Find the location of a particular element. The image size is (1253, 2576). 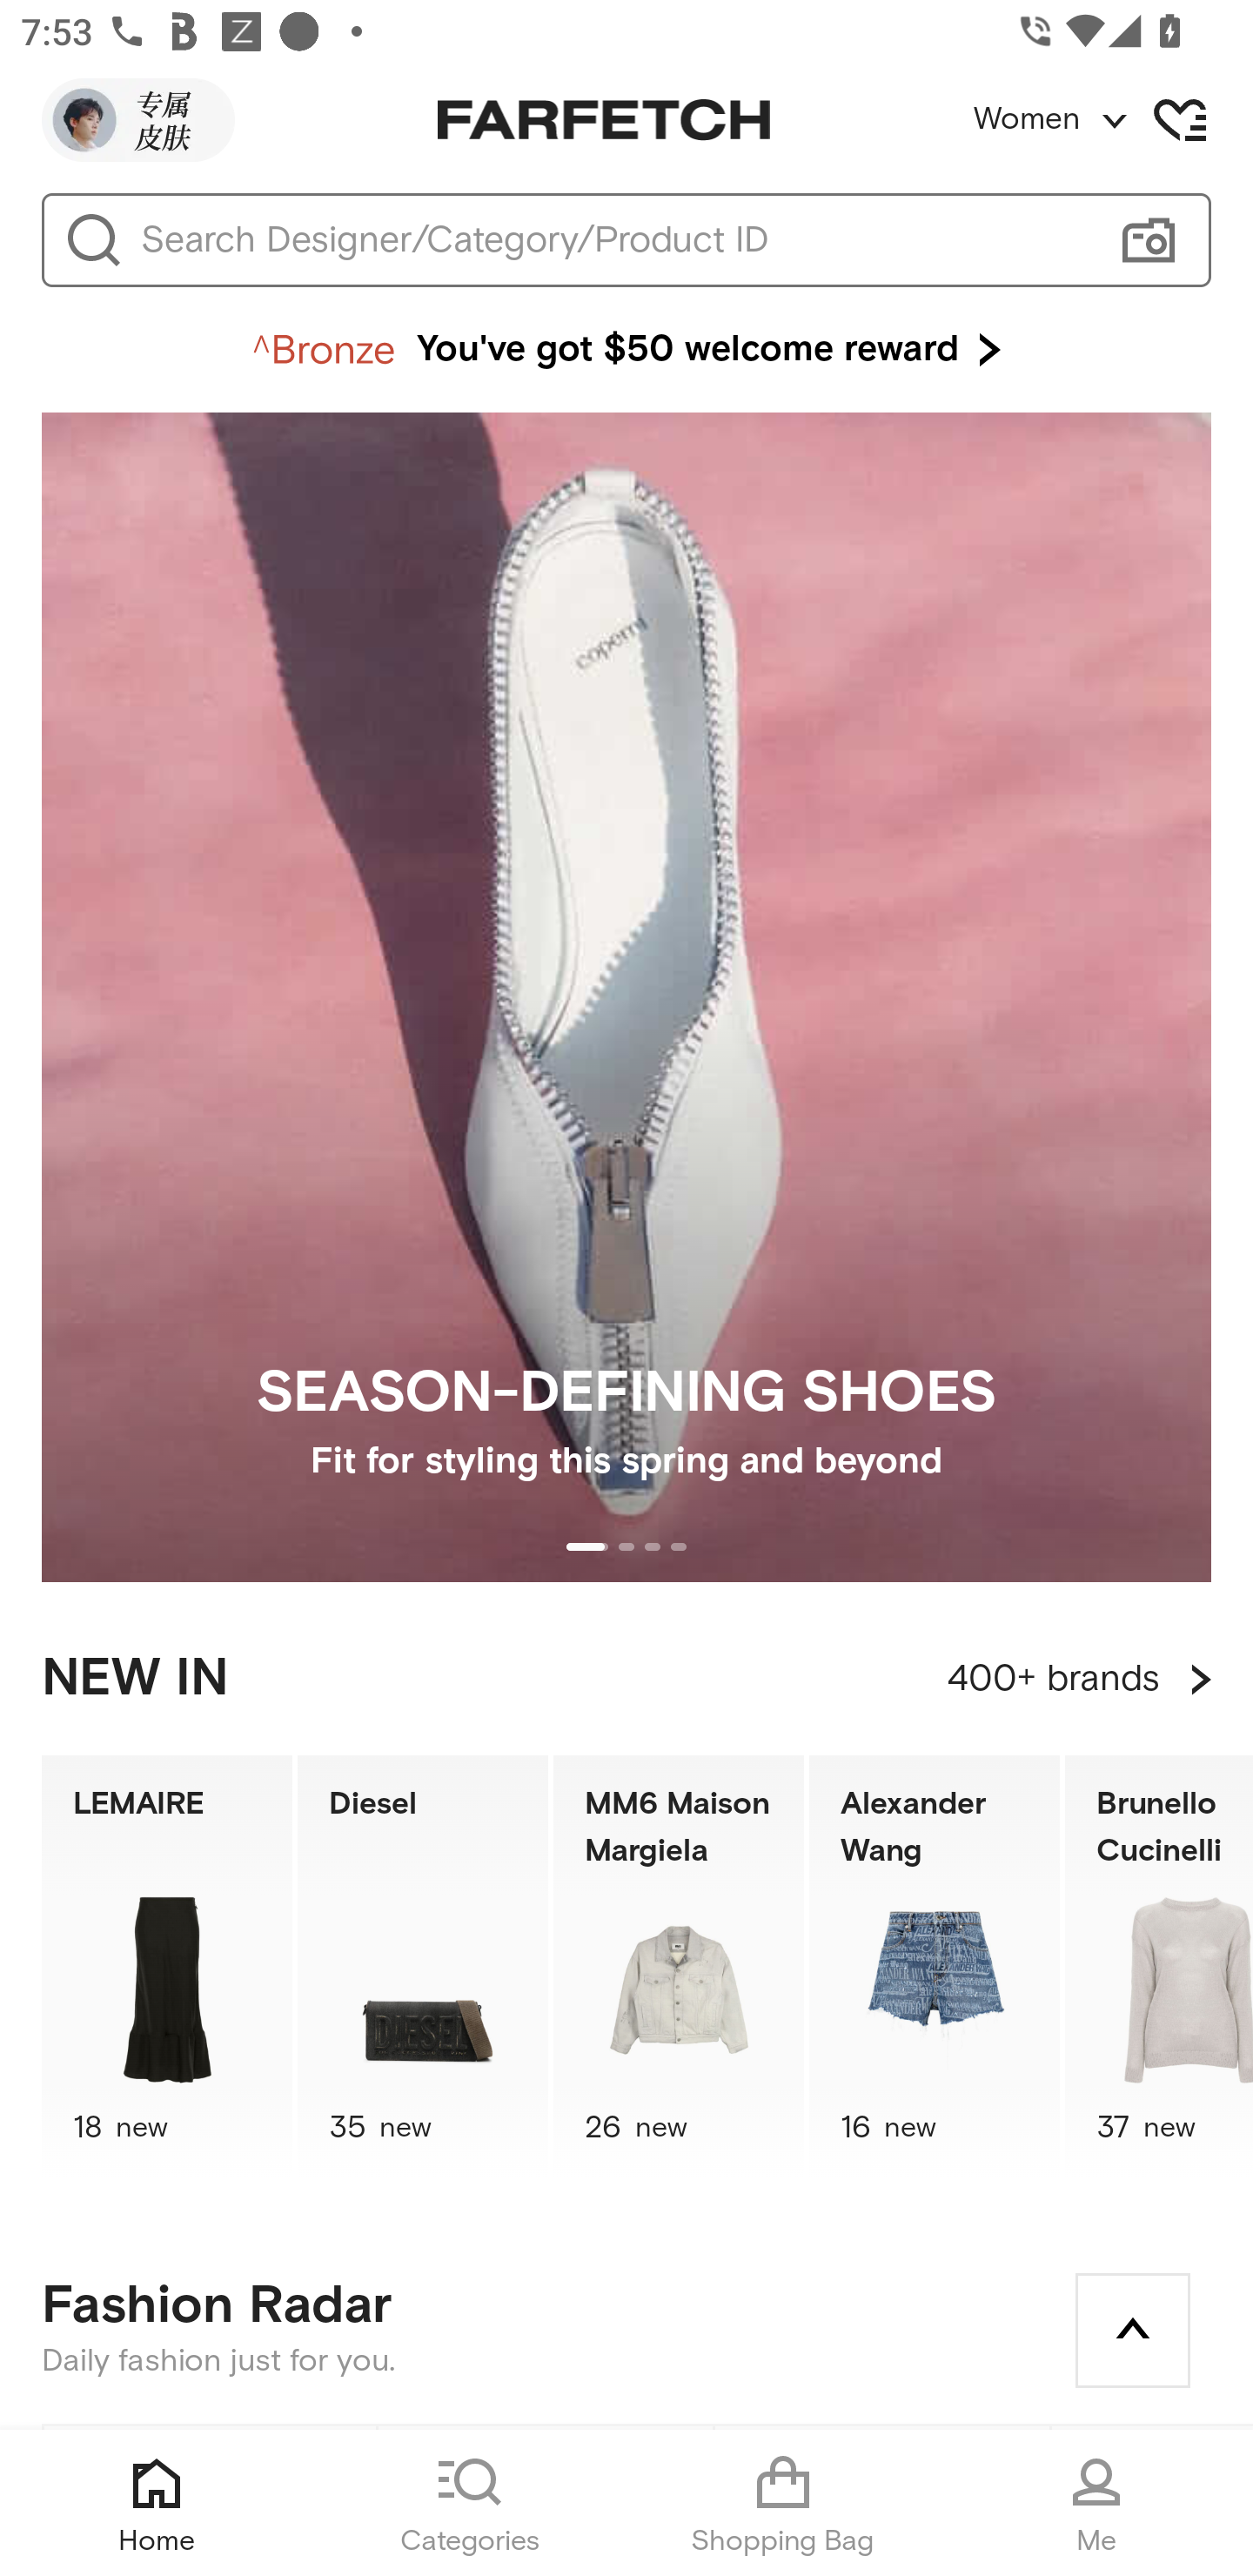

Me is located at coordinates (1096, 2503).